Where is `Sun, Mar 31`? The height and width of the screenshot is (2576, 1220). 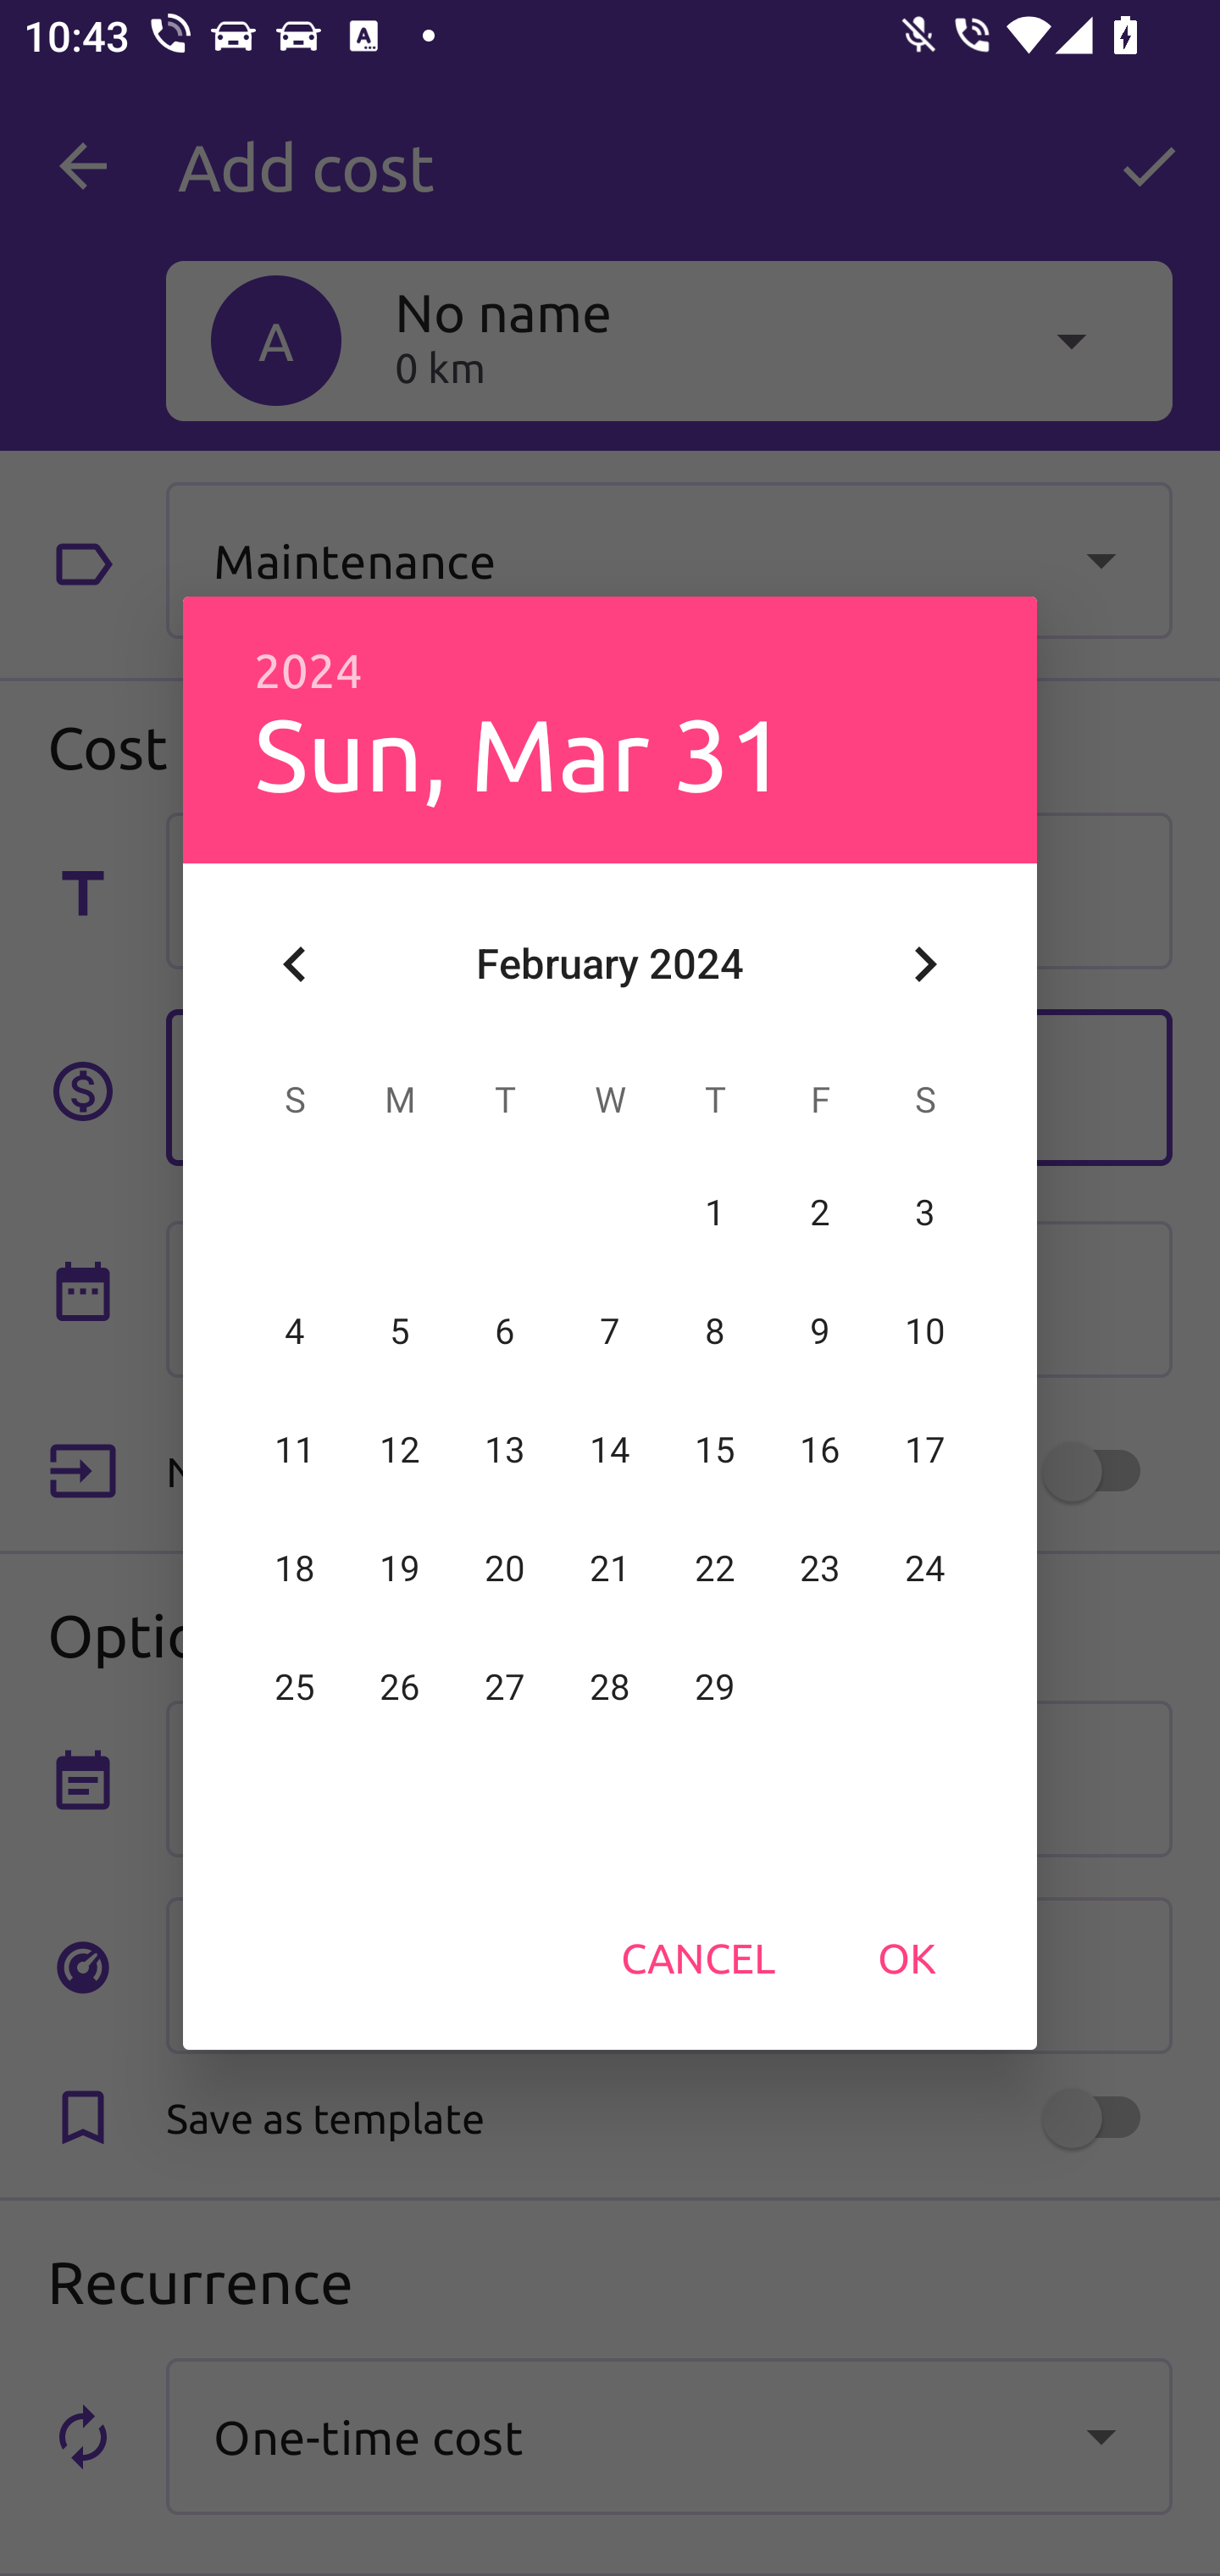
Sun, Mar 31 is located at coordinates (519, 752).